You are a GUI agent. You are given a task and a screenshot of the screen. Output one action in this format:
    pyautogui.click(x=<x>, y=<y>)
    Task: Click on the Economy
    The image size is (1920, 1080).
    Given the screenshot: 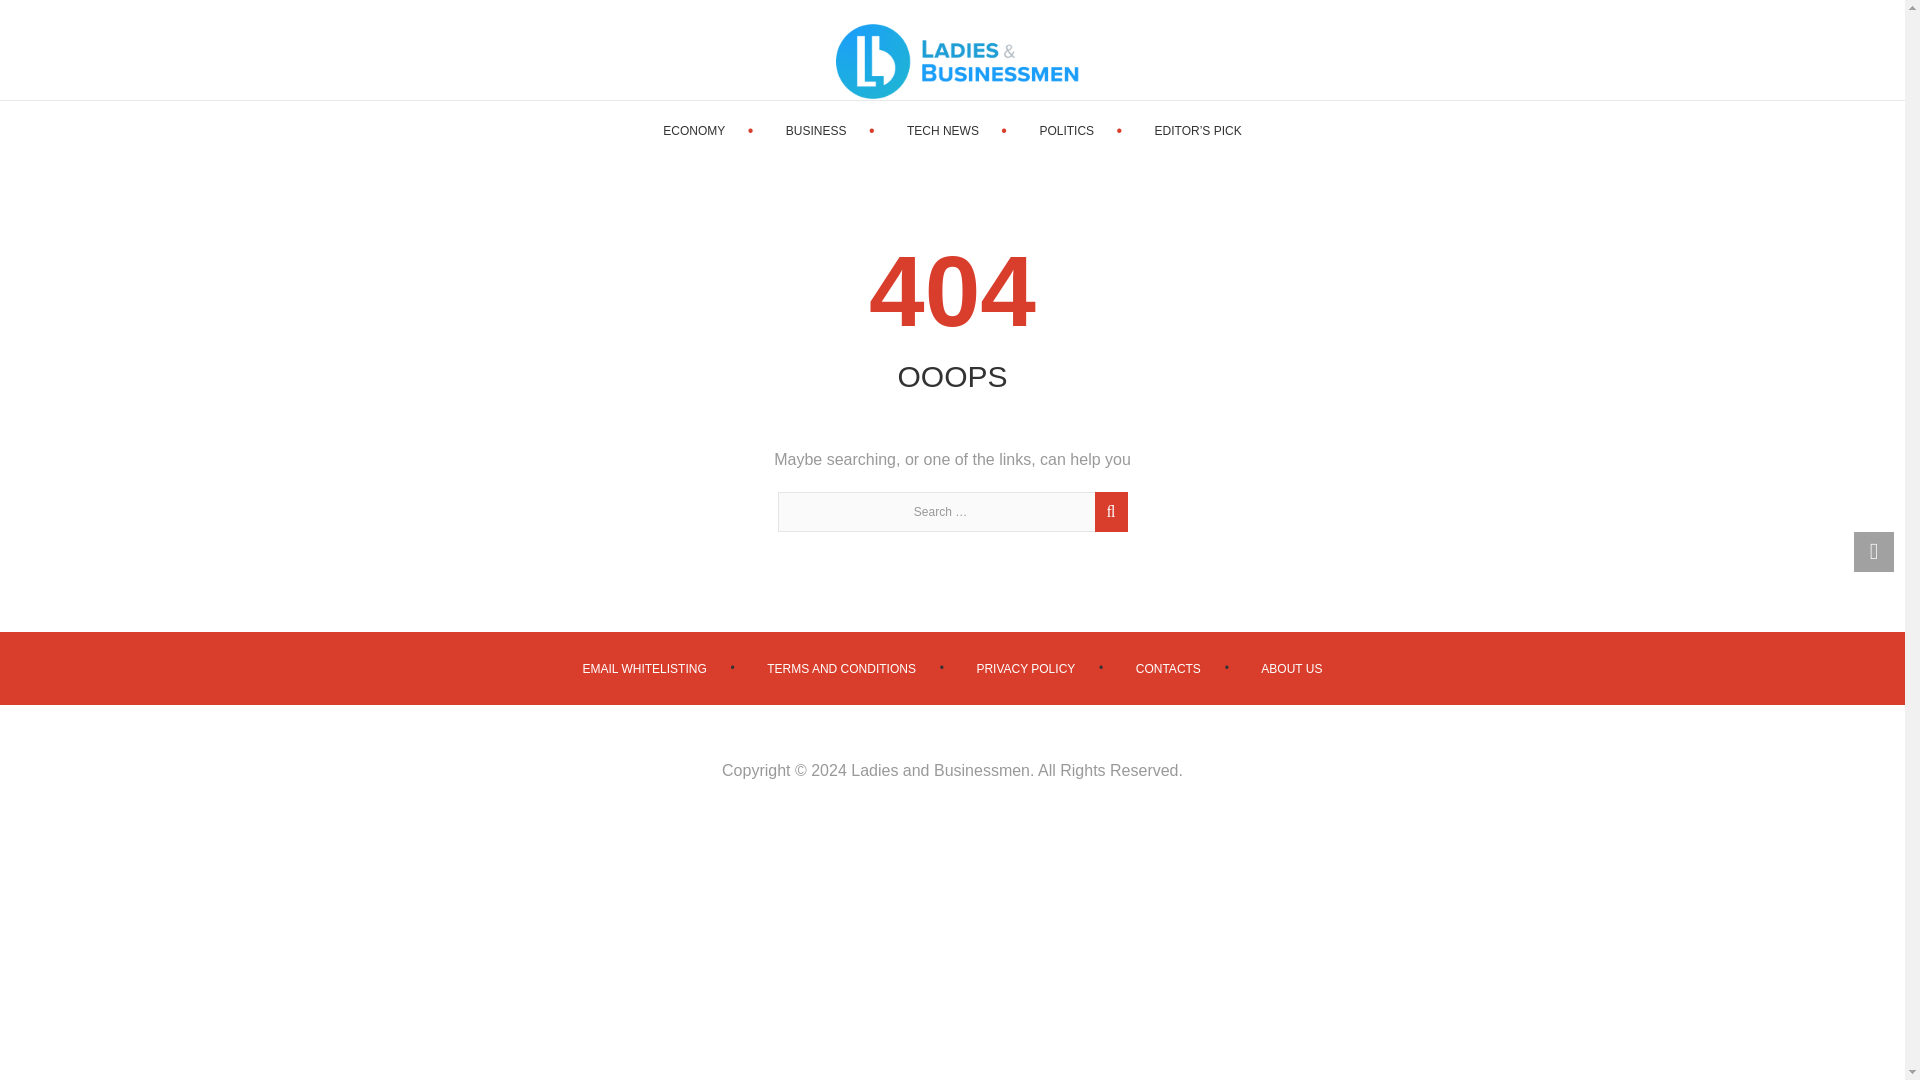 What is the action you would take?
    pyautogui.click(x=694, y=130)
    